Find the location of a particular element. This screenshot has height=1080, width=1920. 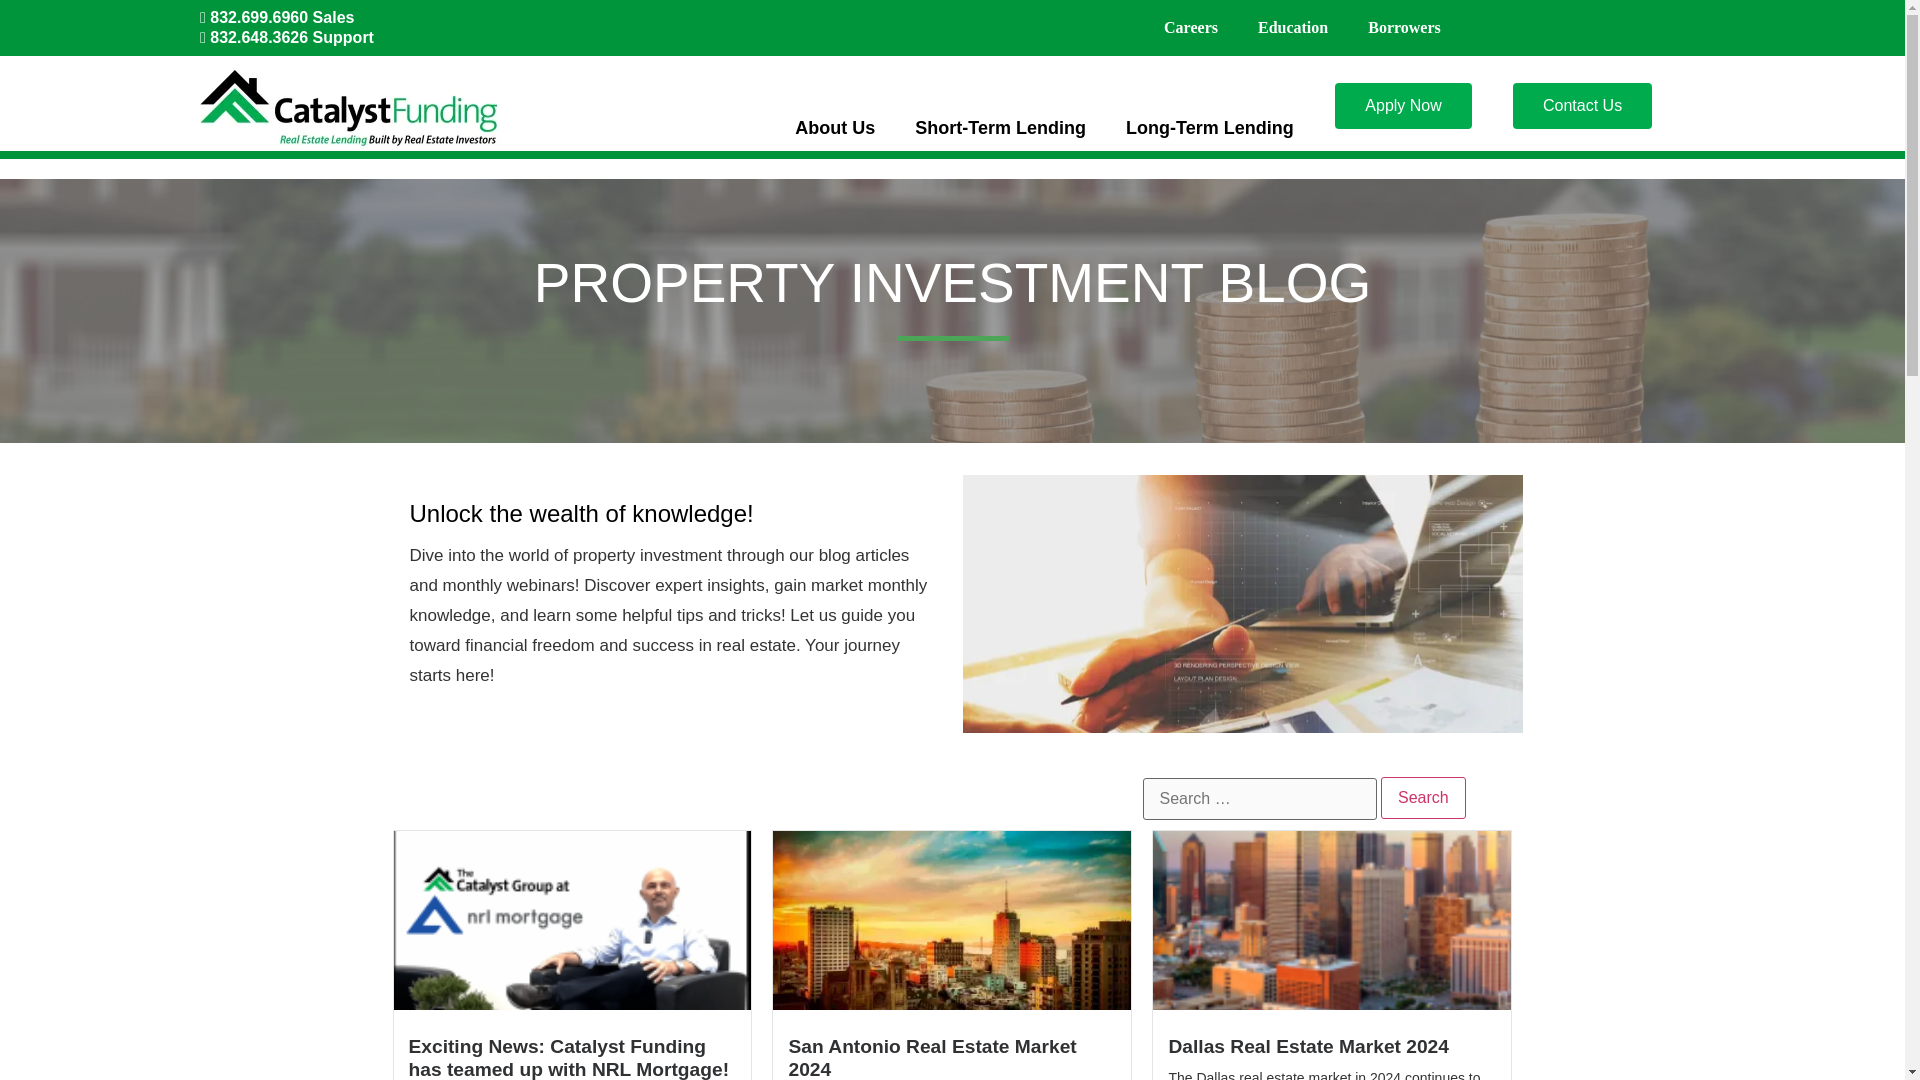

San Antonio Real Estate Market 2024 is located at coordinates (931, 1058).